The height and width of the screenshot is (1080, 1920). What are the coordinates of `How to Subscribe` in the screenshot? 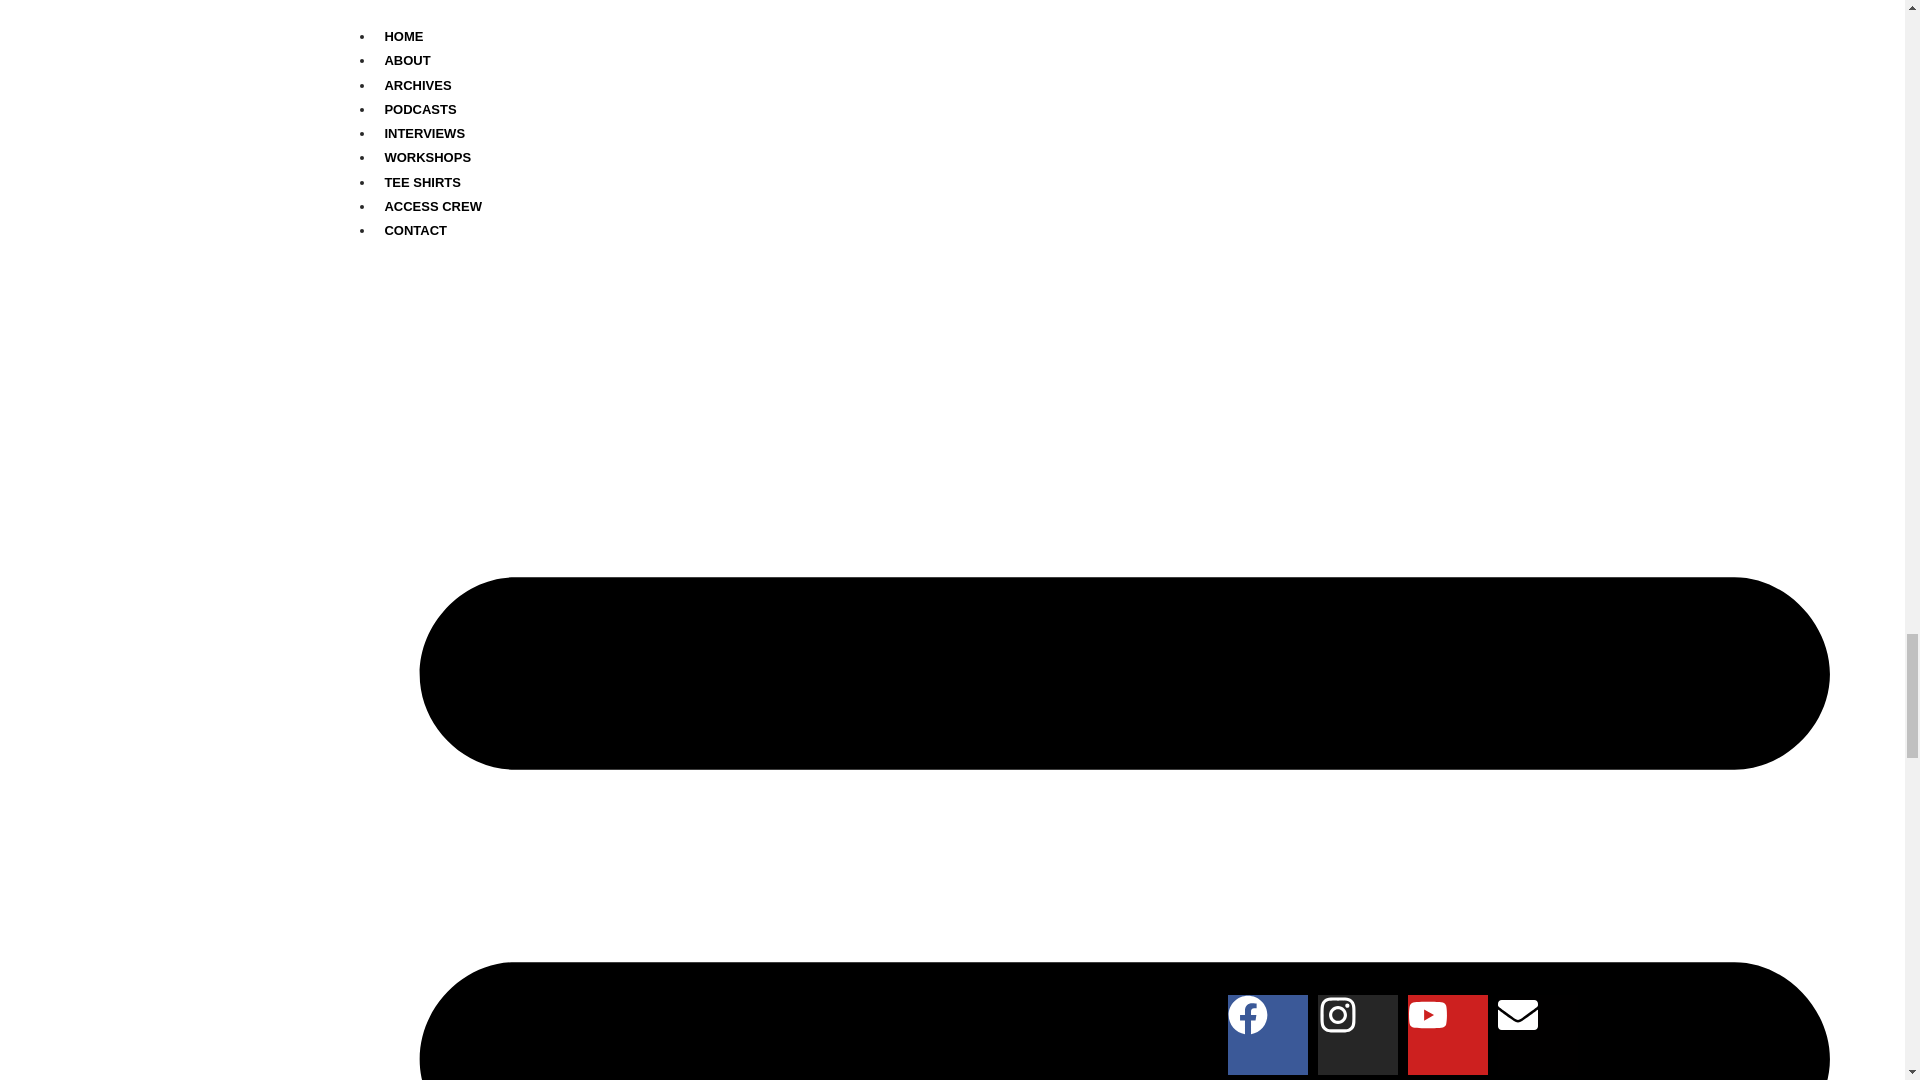 It's located at (635, 790).